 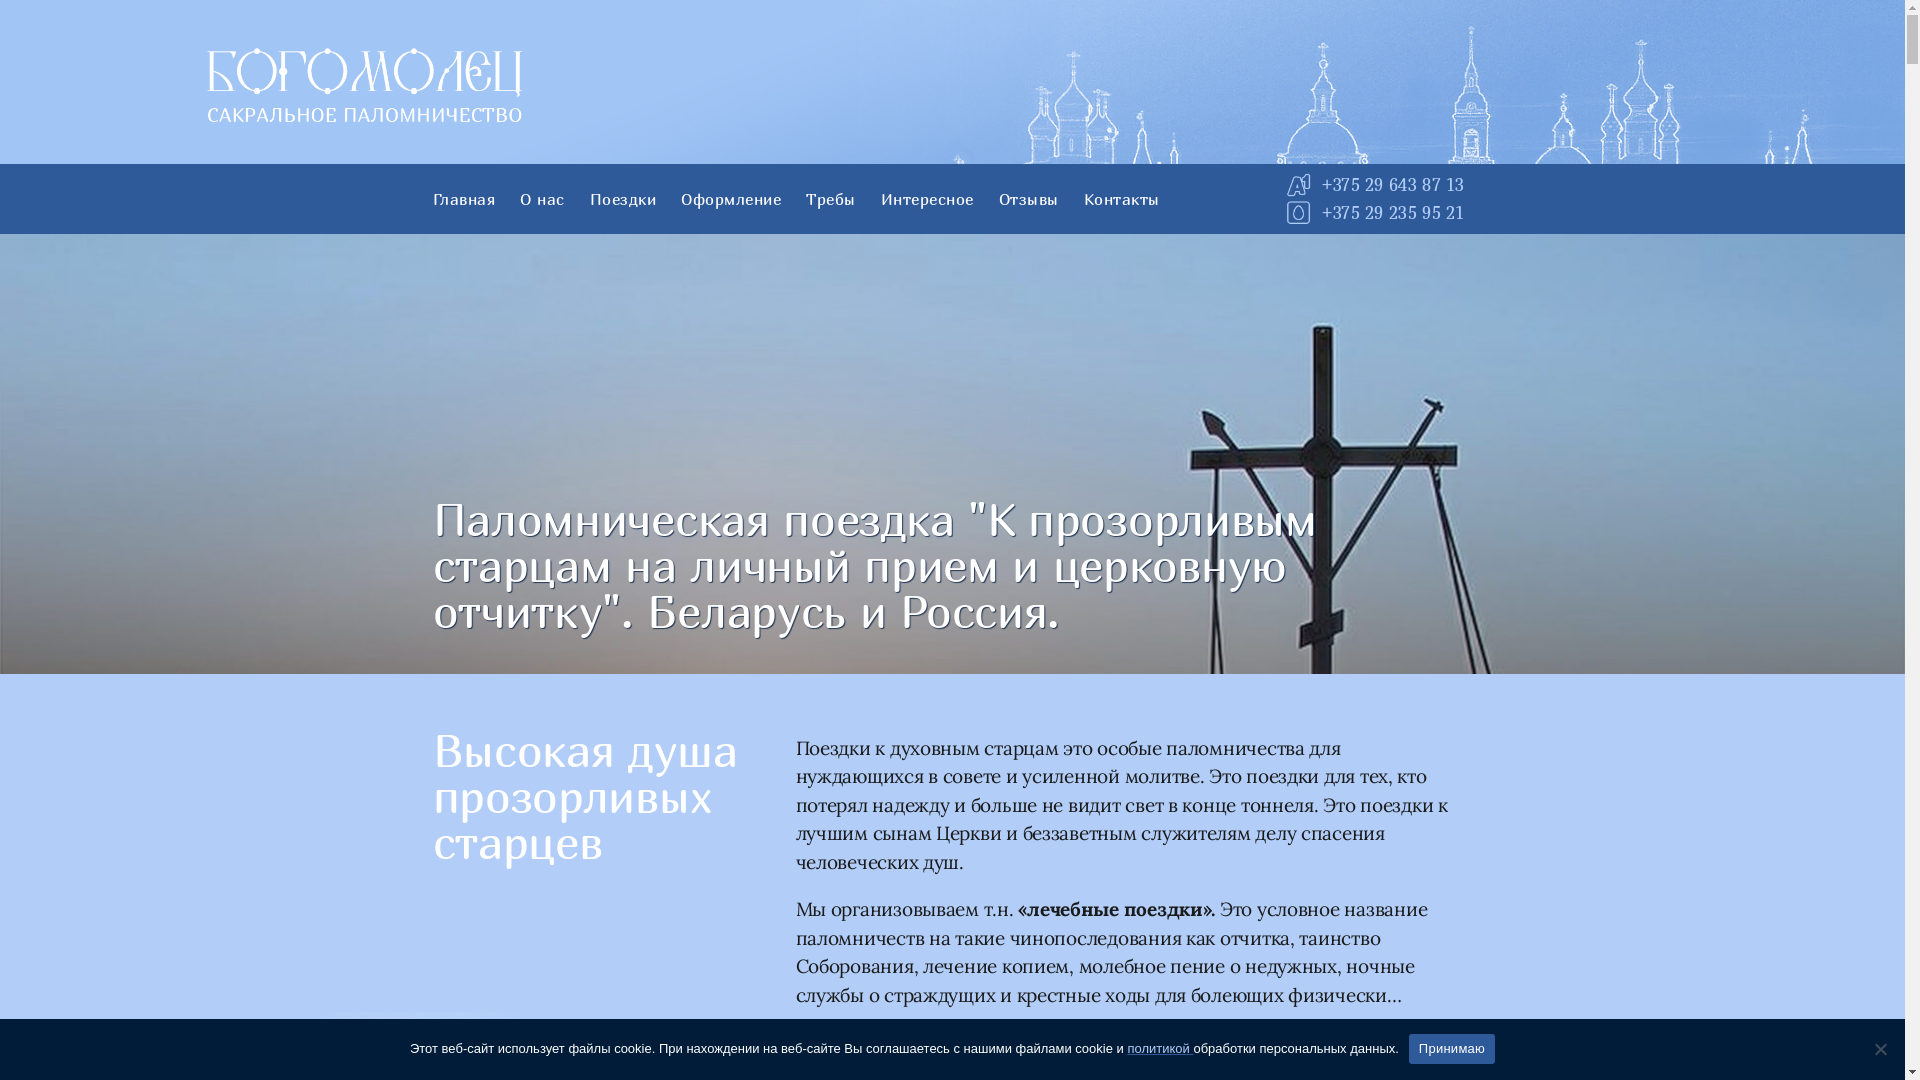 I want to click on +375 29 235 95 21, so click(x=1393, y=212).